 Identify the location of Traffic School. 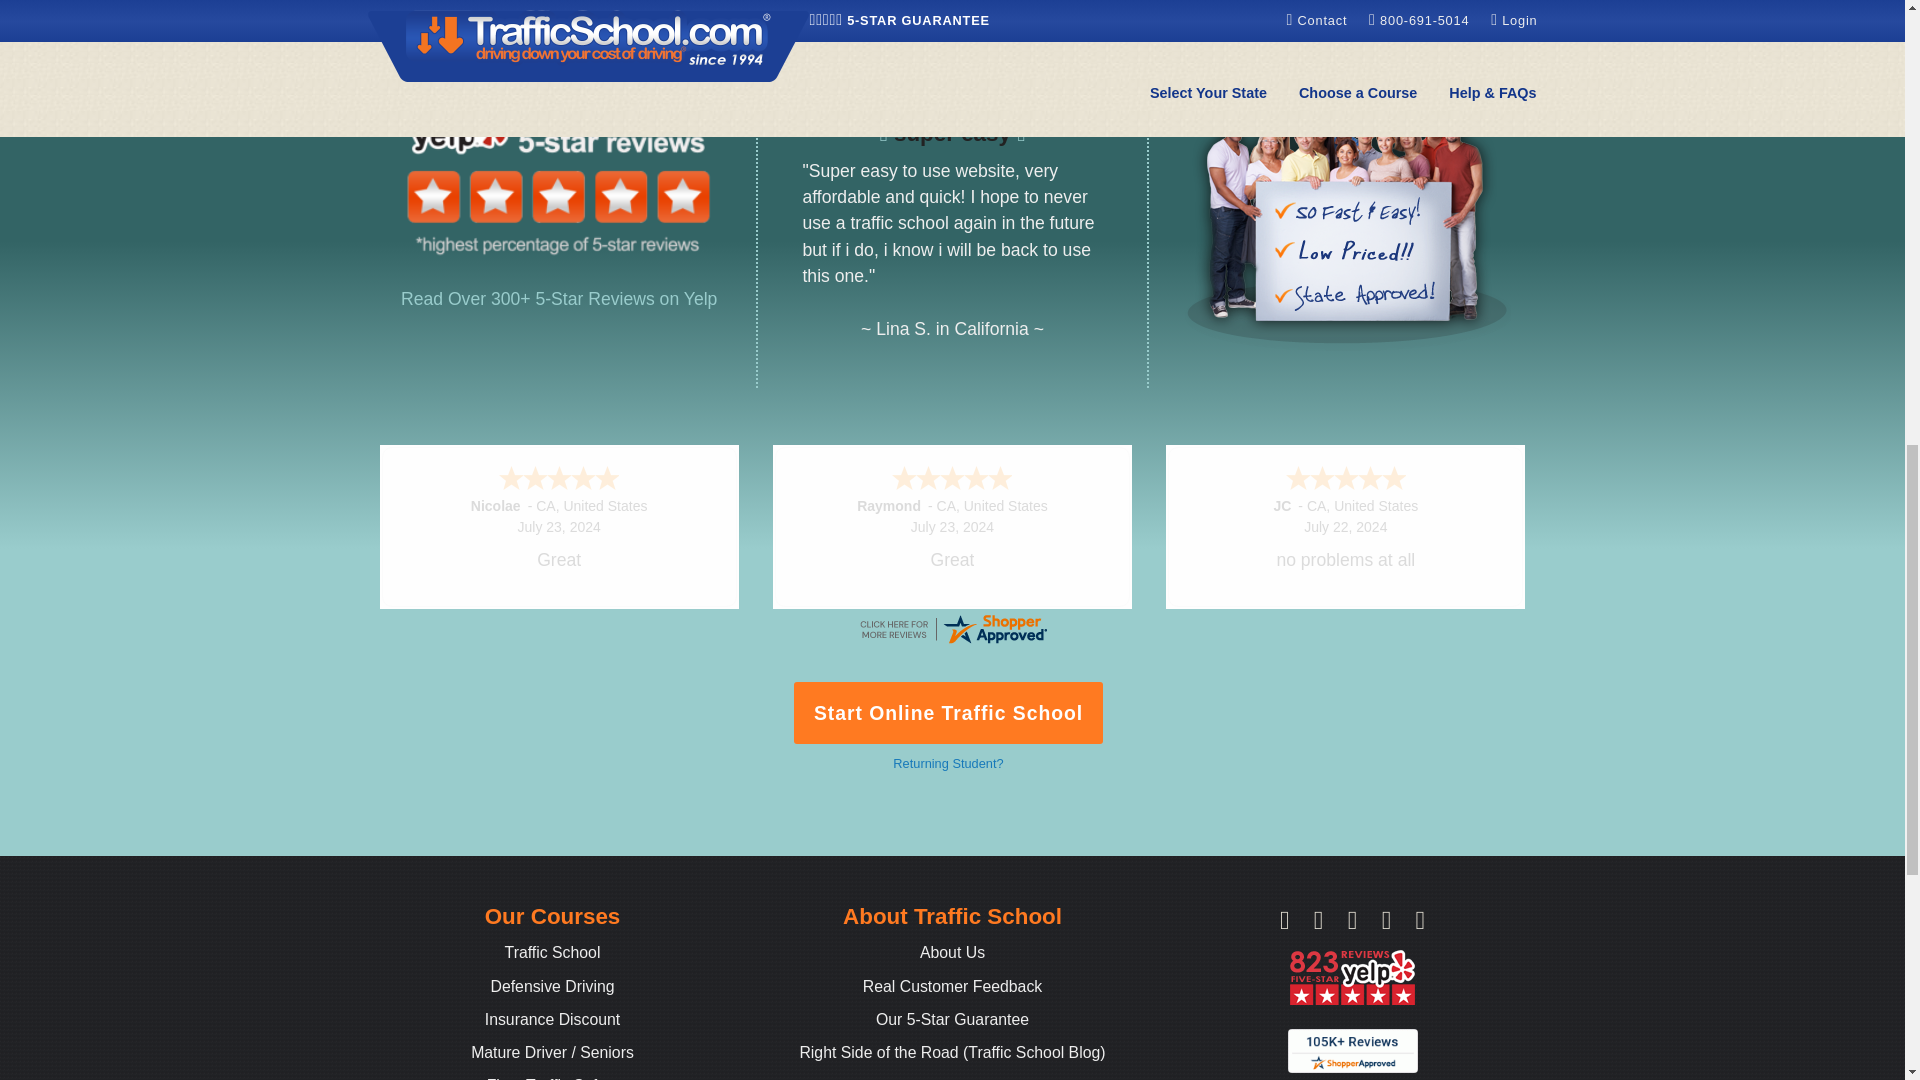
(552, 952).